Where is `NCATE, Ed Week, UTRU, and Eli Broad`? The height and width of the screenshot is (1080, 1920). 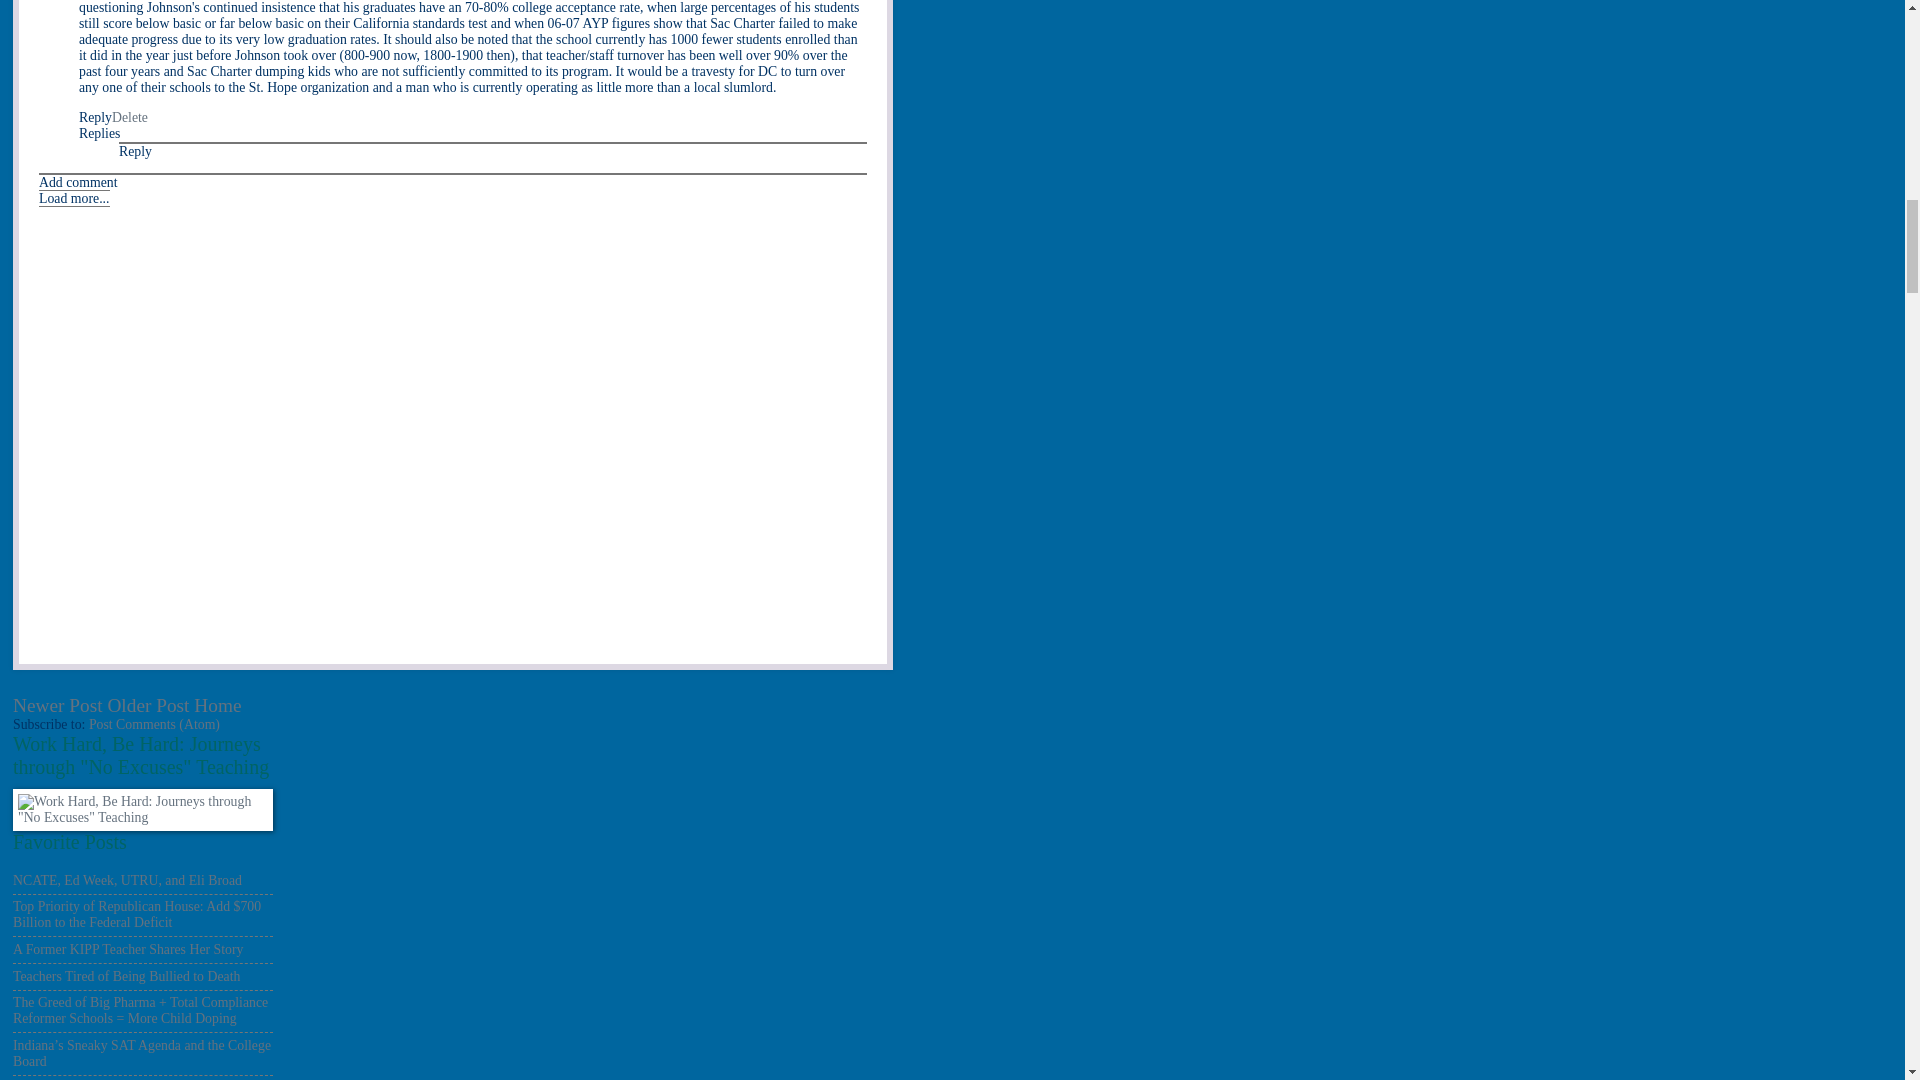 NCATE, Ed Week, UTRU, and Eli Broad is located at coordinates (127, 880).